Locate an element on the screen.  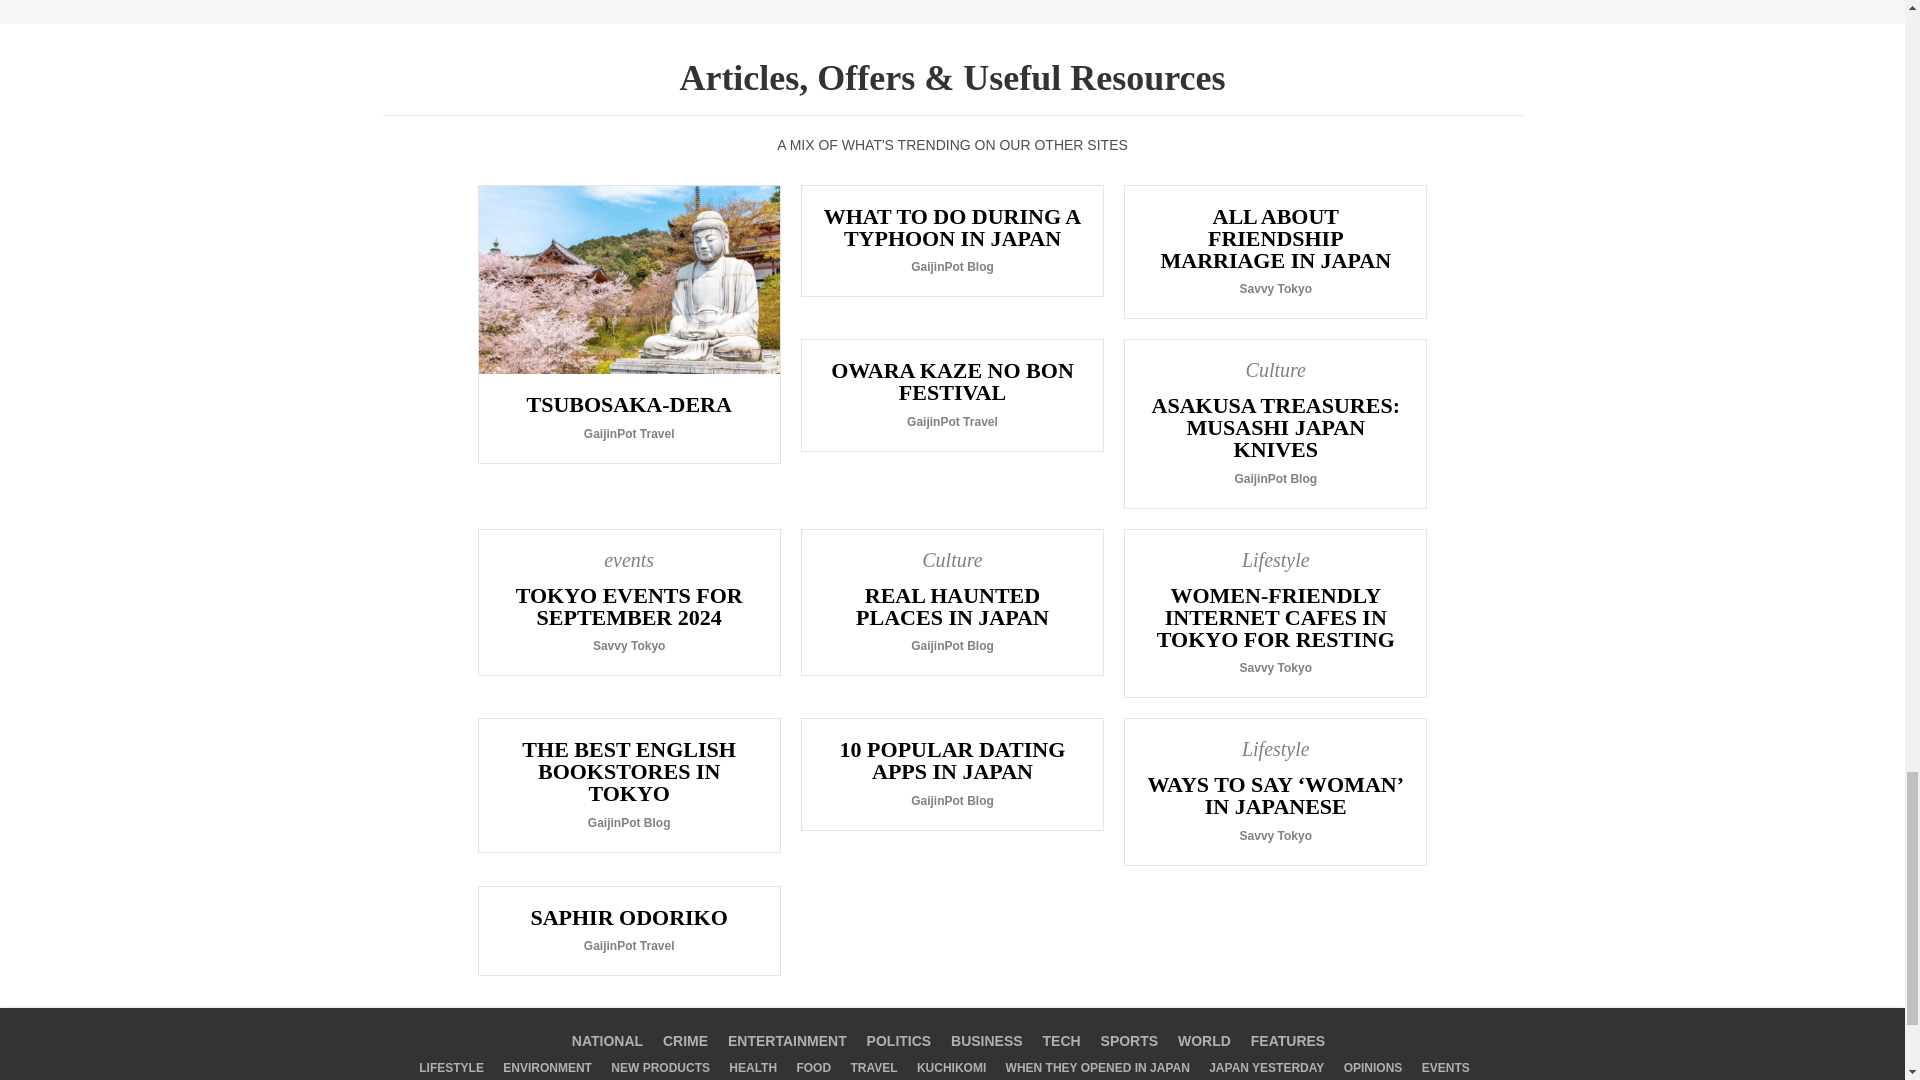
Owara Kaze no Bon Festival is located at coordinates (952, 395).